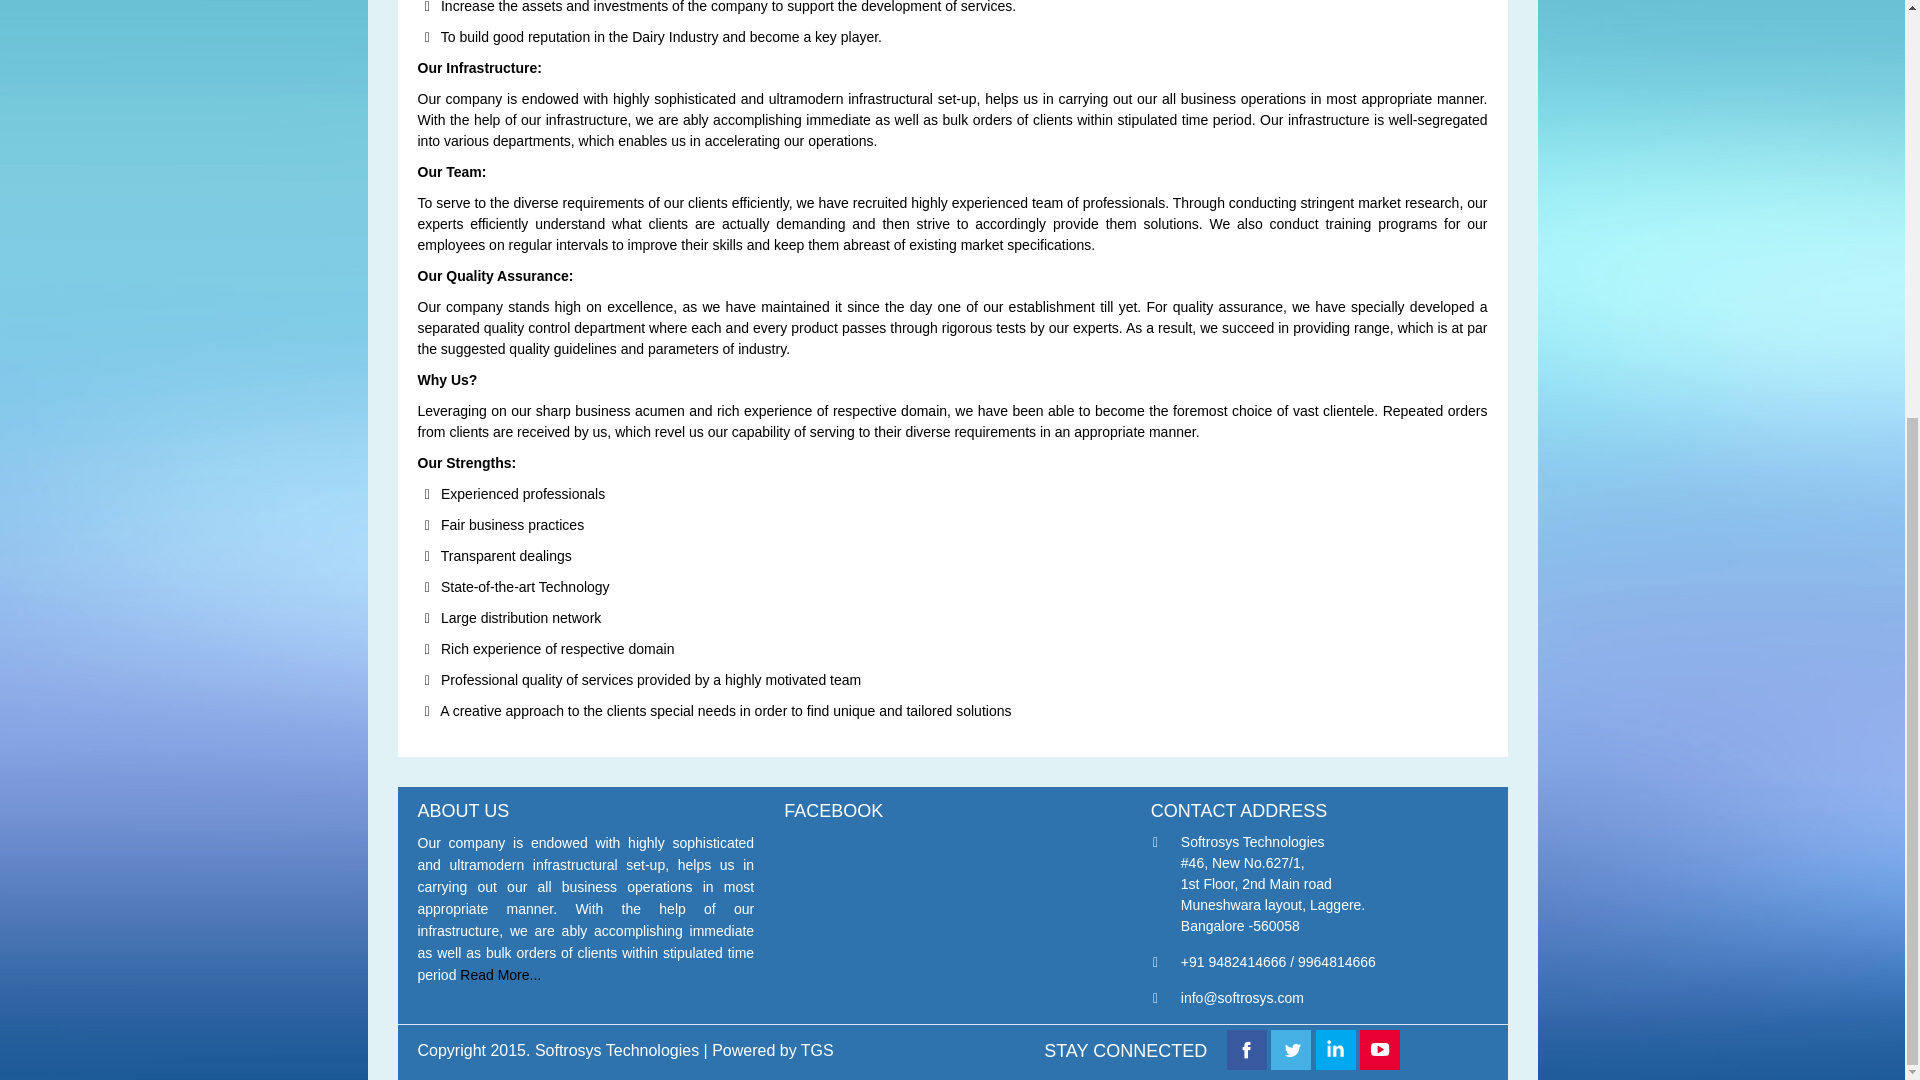  What do you see at coordinates (500, 974) in the screenshot?
I see `Read More...` at bounding box center [500, 974].